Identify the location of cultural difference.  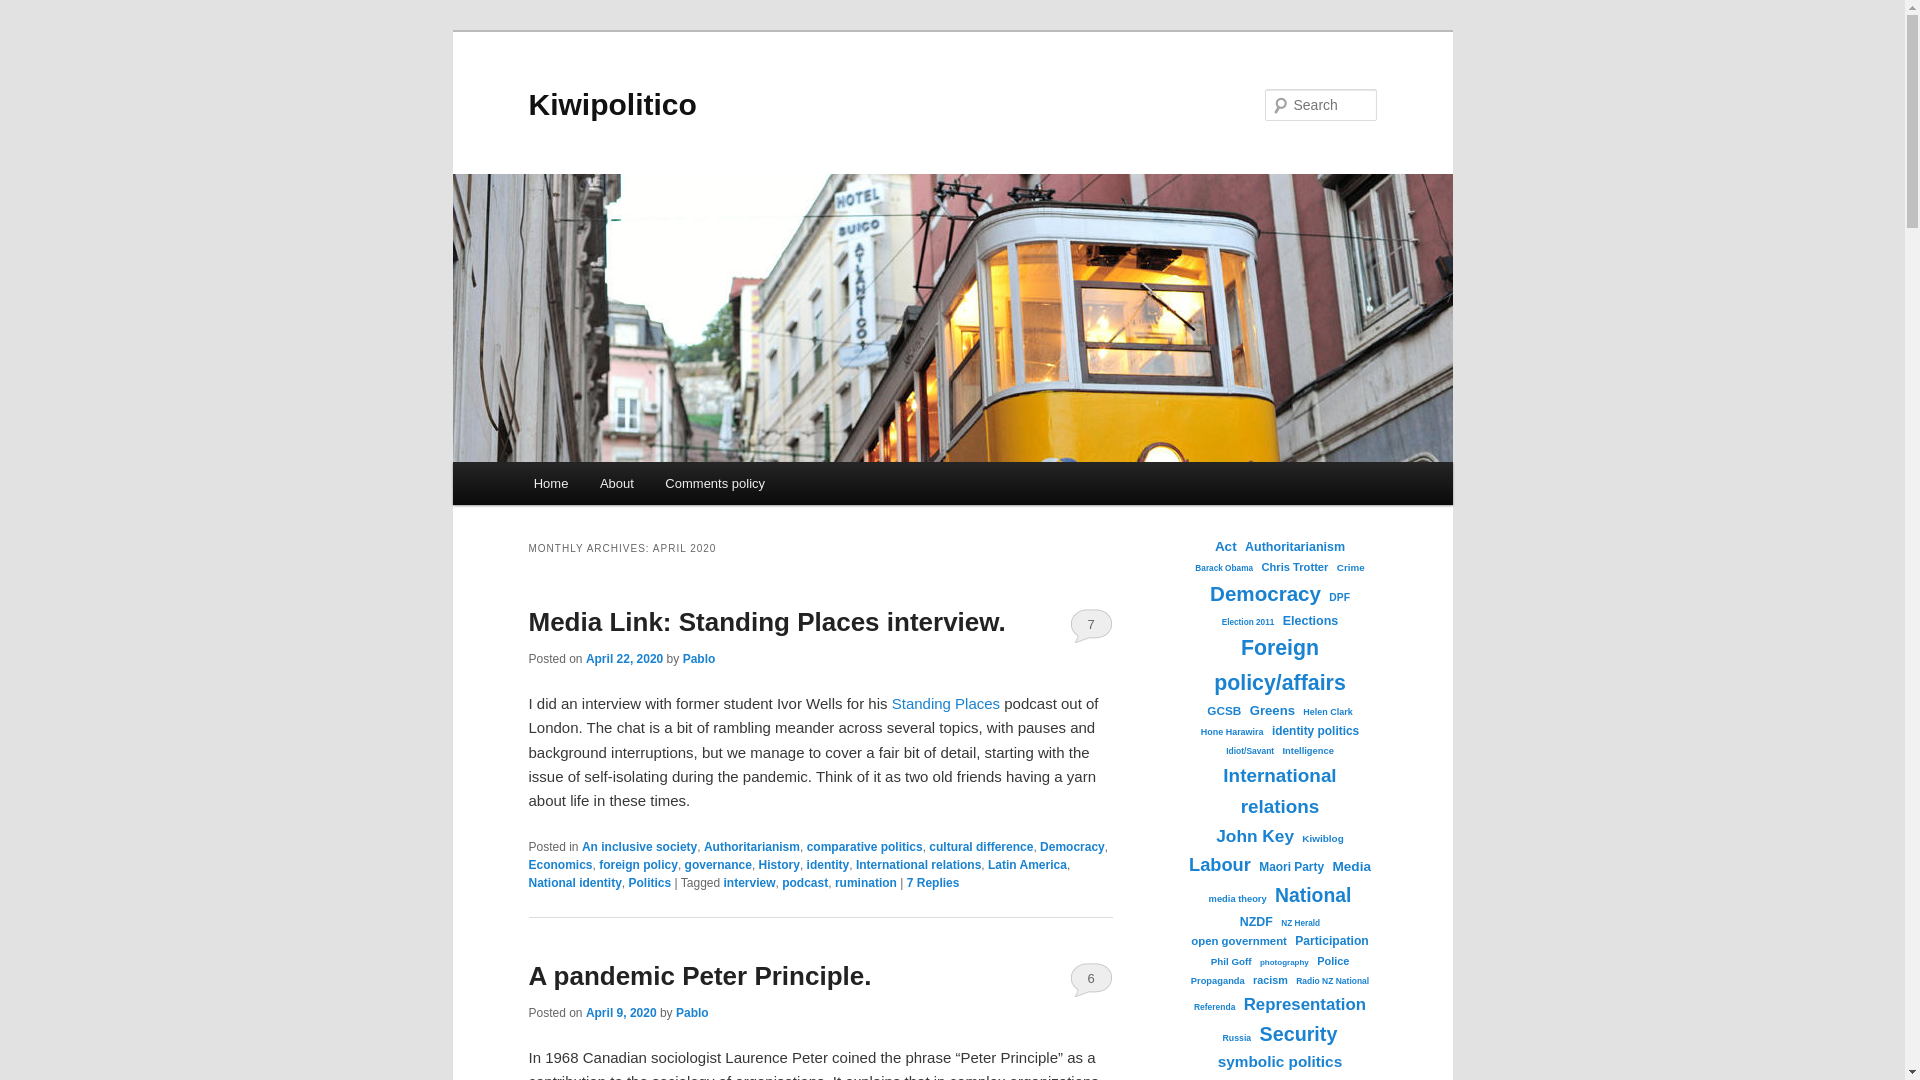
(980, 847).